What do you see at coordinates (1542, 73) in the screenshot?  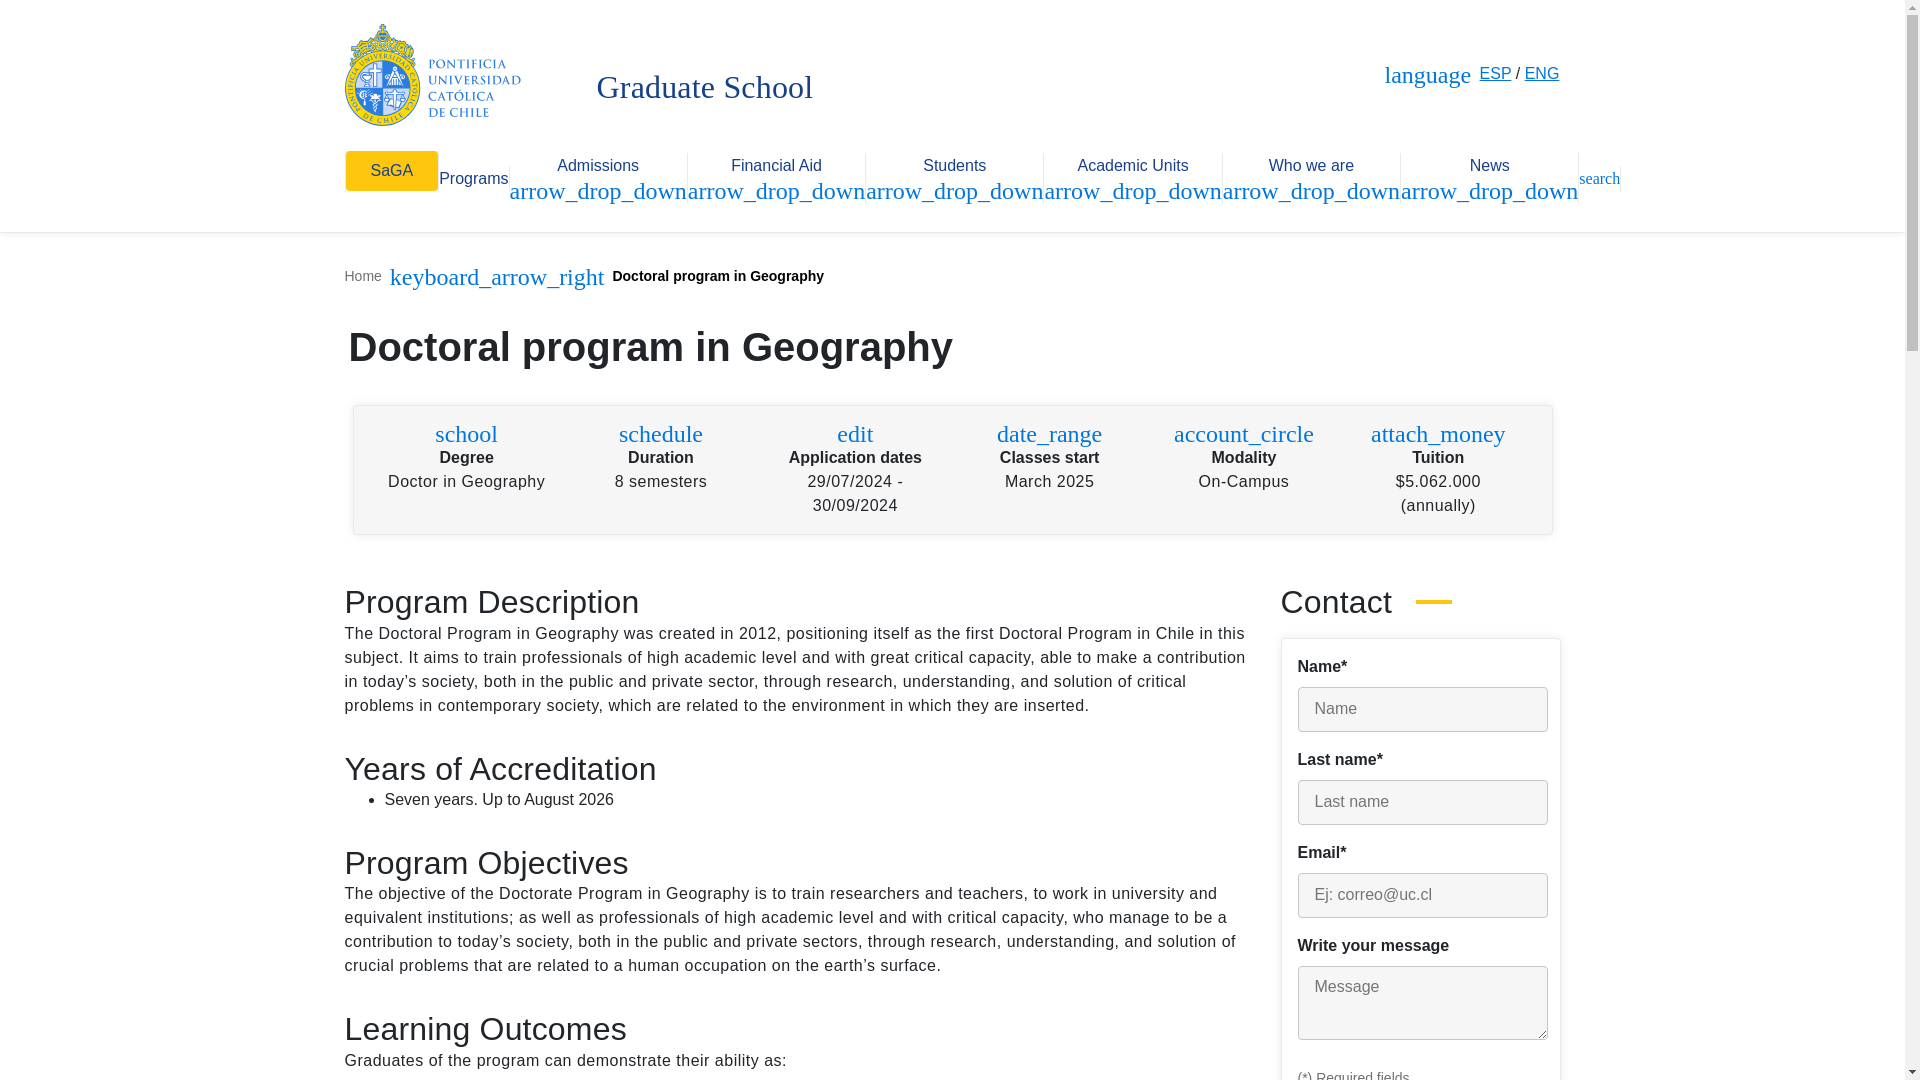 I see `ENG` at bounding box center [1542, 73].